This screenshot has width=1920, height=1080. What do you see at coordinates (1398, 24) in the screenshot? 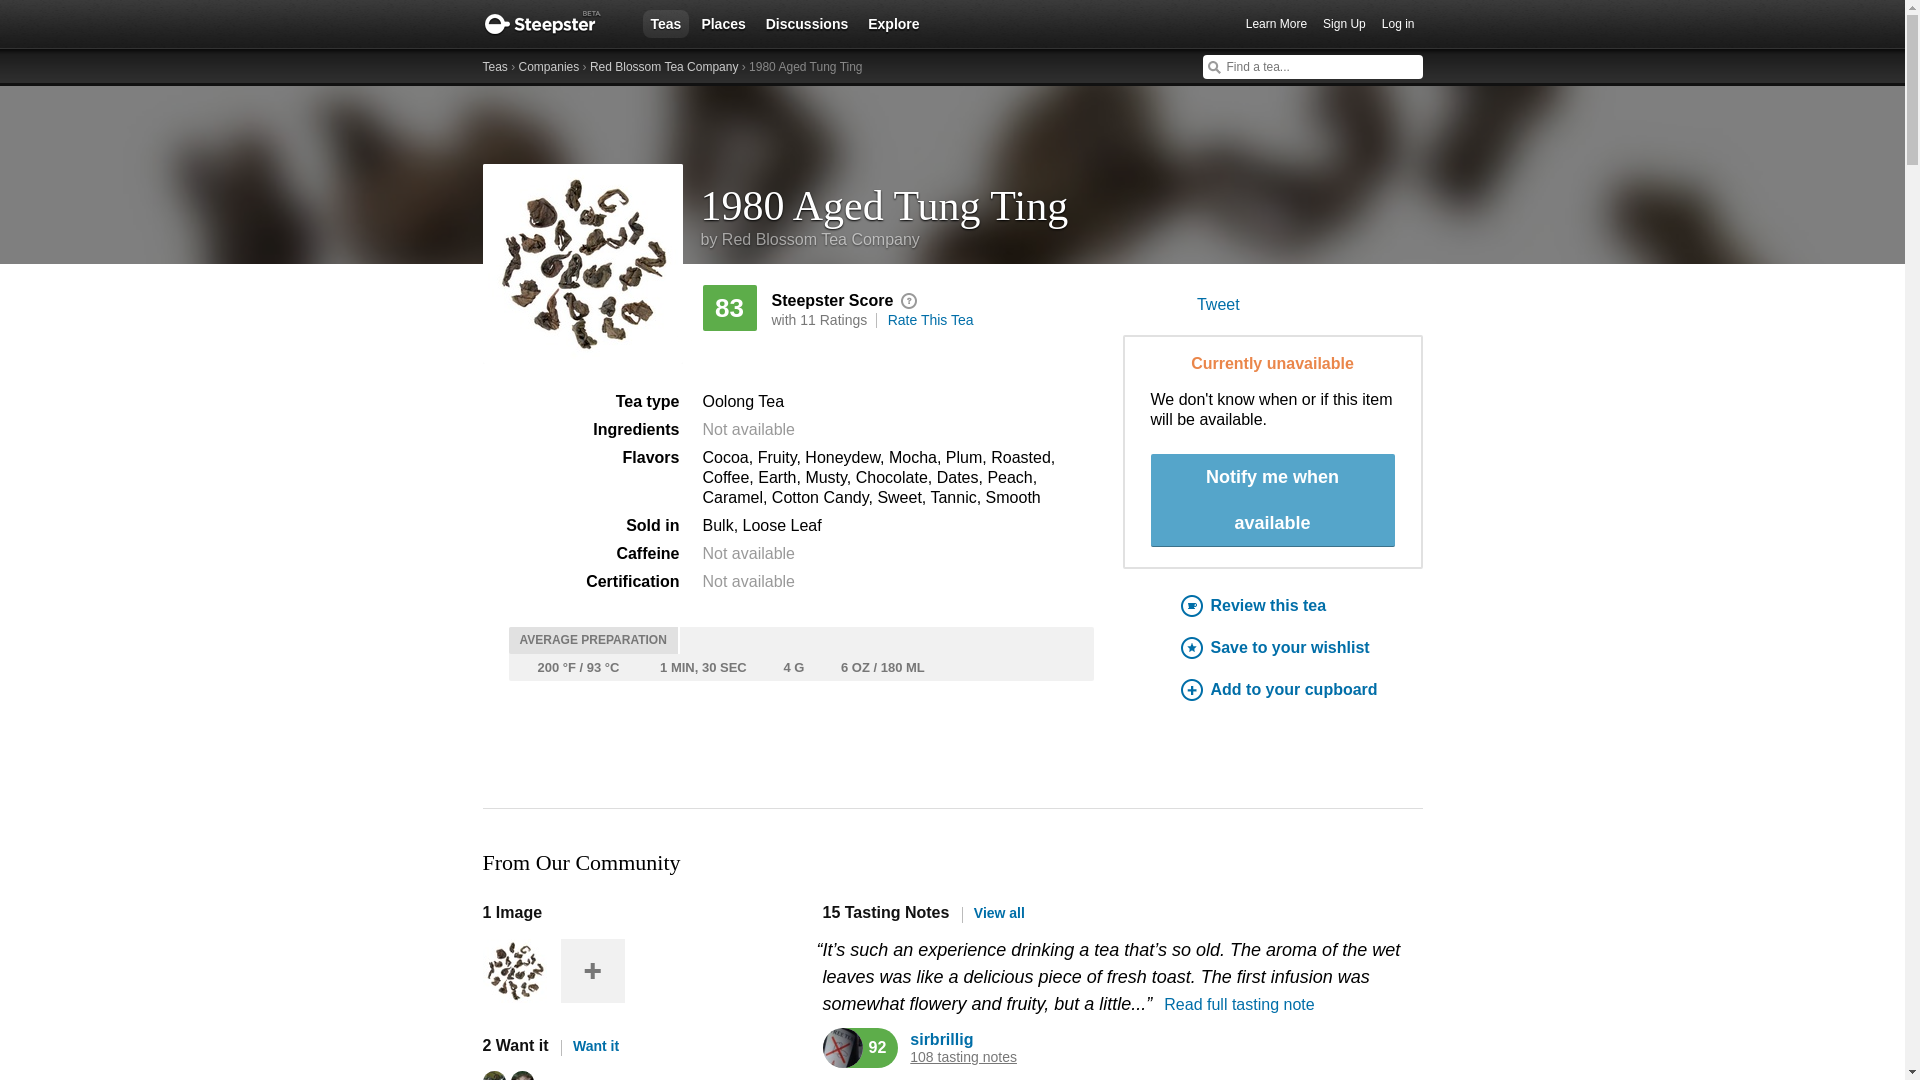
I see `Log in` at bounding box center [1398, 24].